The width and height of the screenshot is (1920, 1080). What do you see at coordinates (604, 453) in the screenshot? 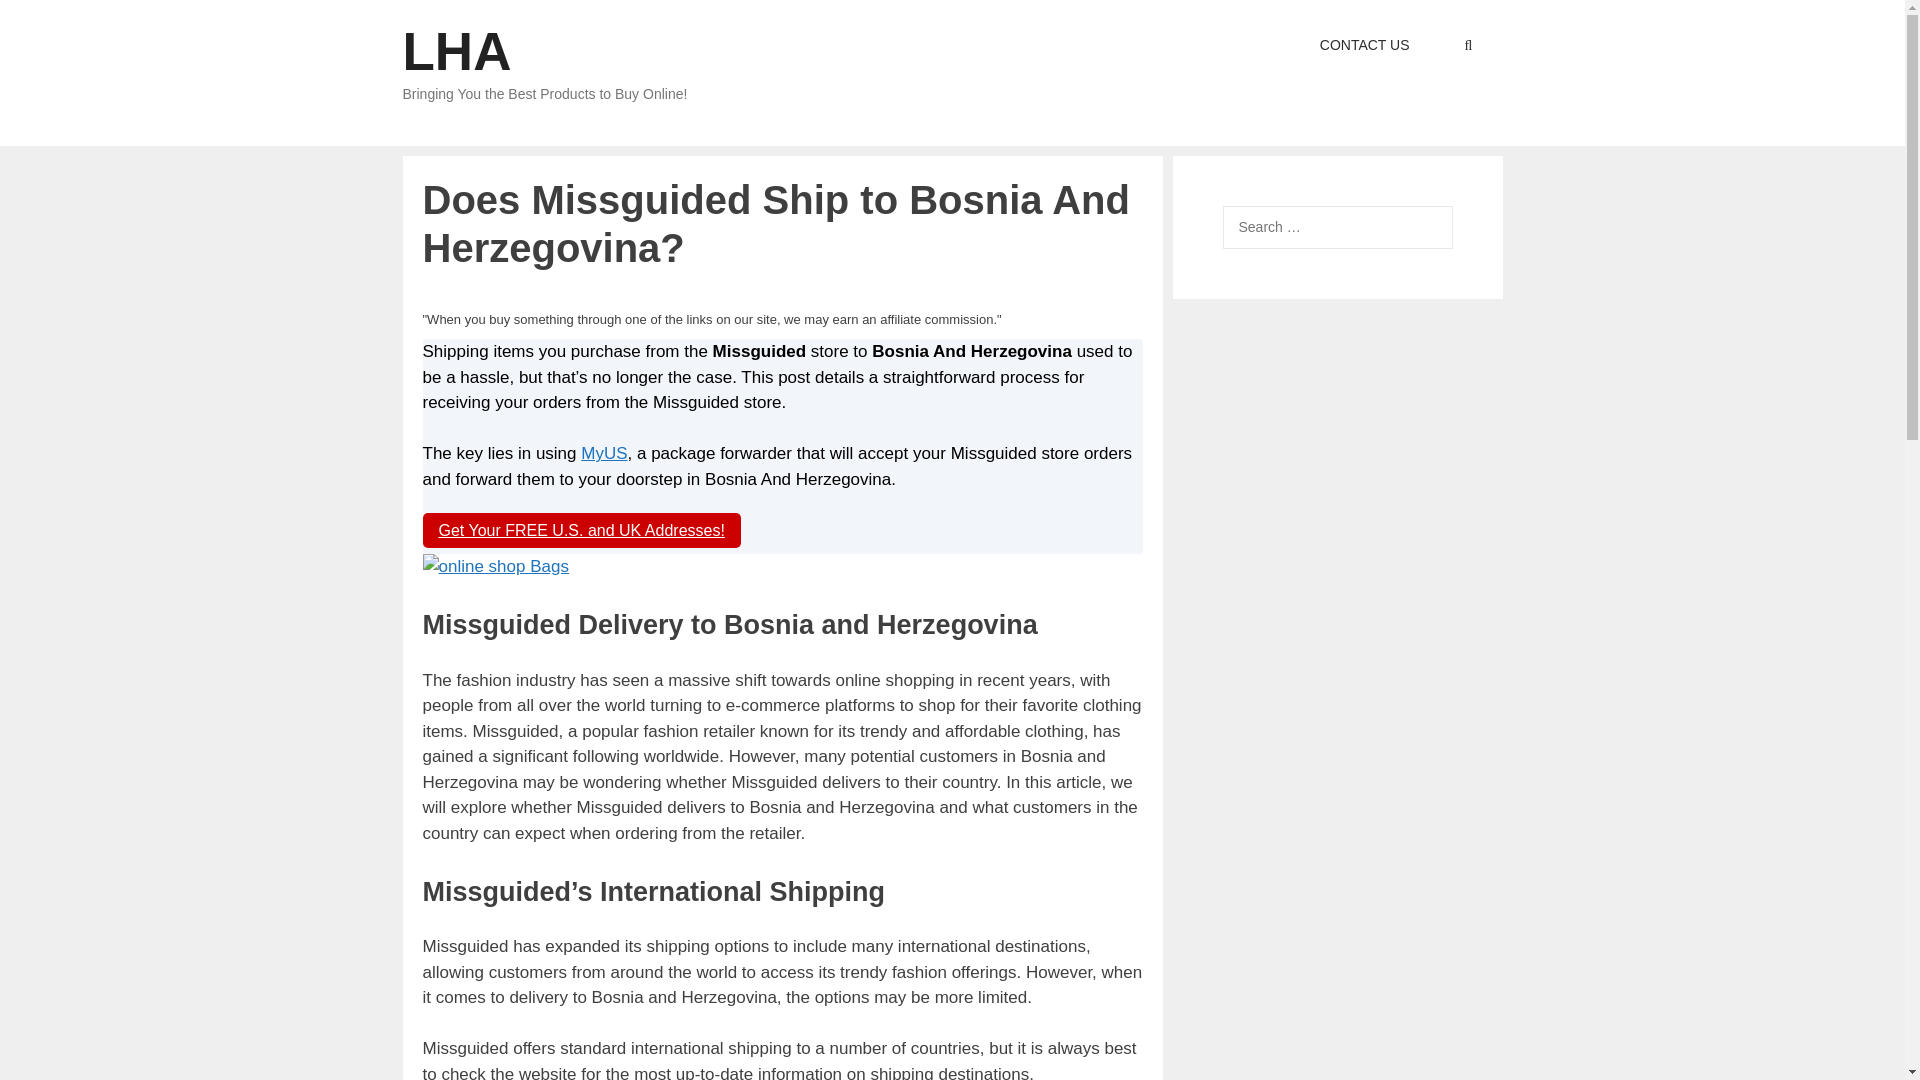
I see `MyUS` at bounding box center [604, 453].